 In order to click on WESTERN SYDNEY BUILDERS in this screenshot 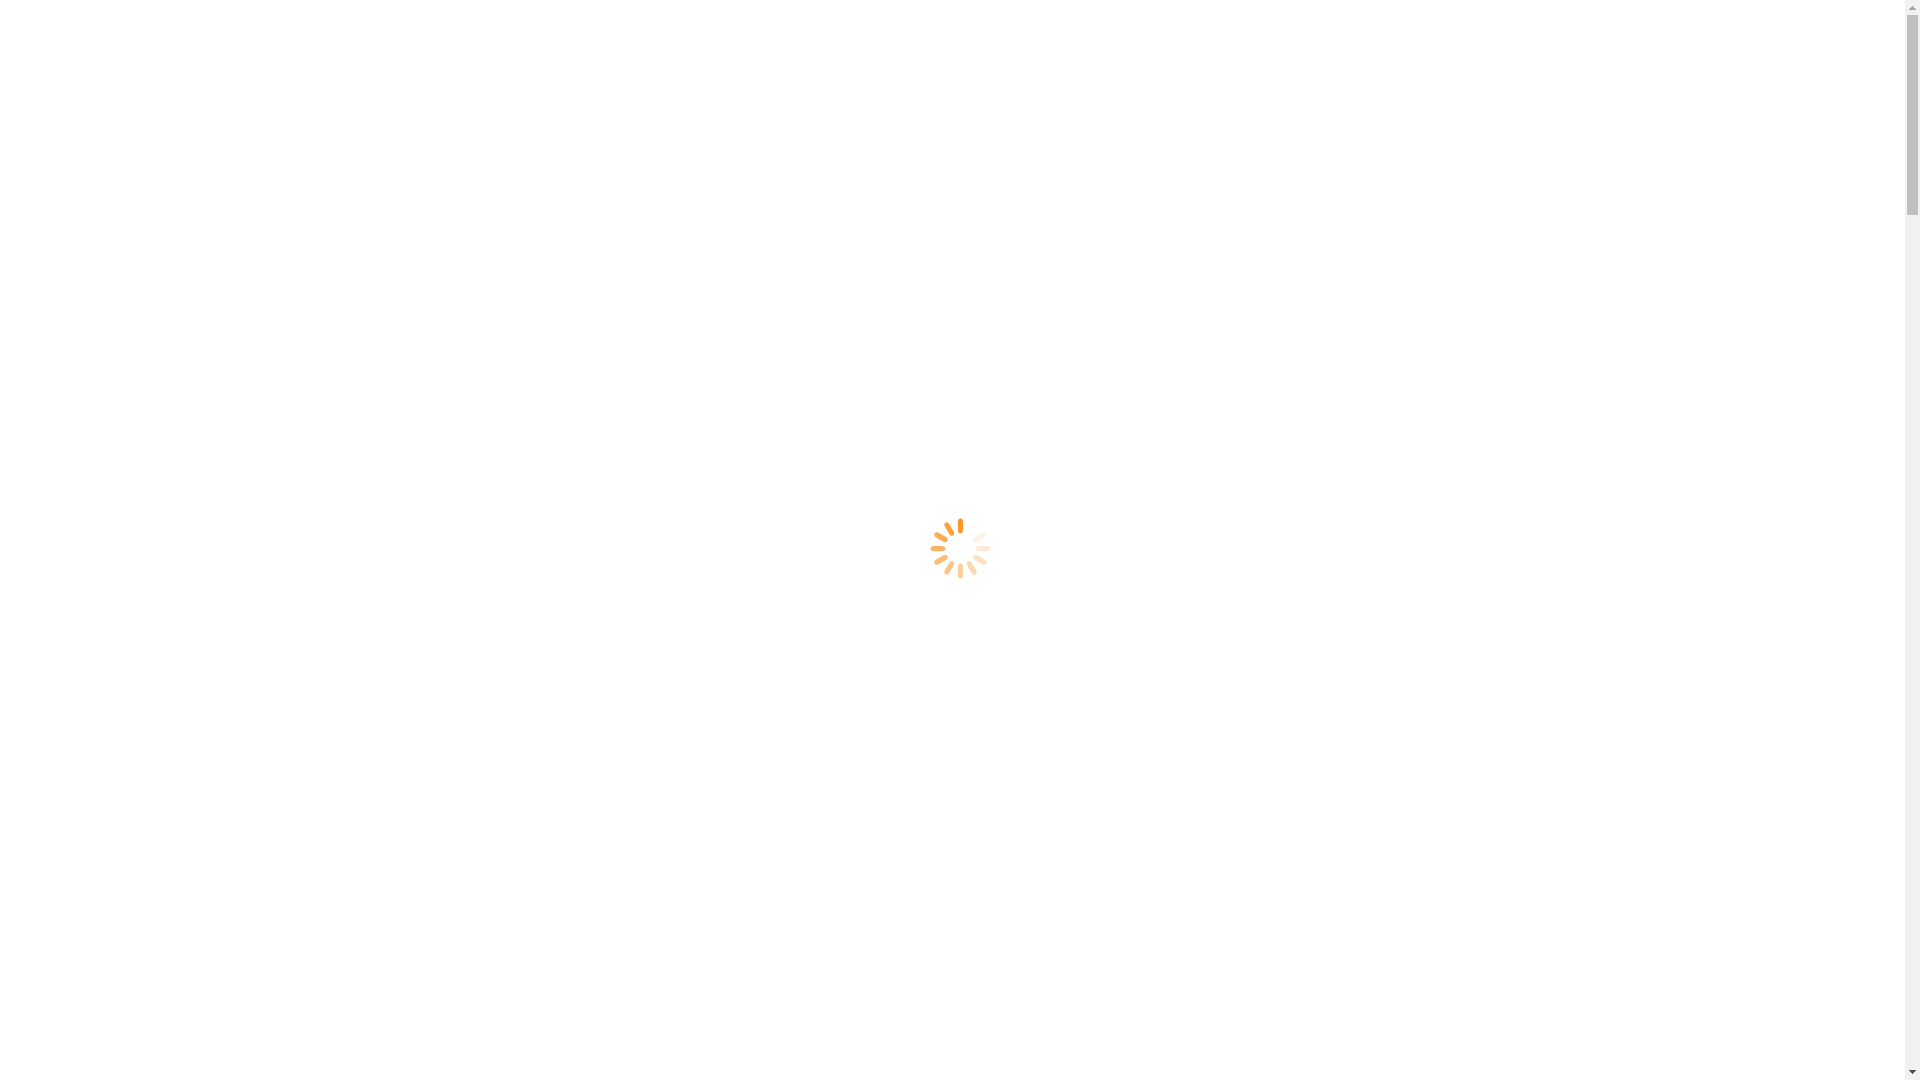, I will do `click(201, 832)`.